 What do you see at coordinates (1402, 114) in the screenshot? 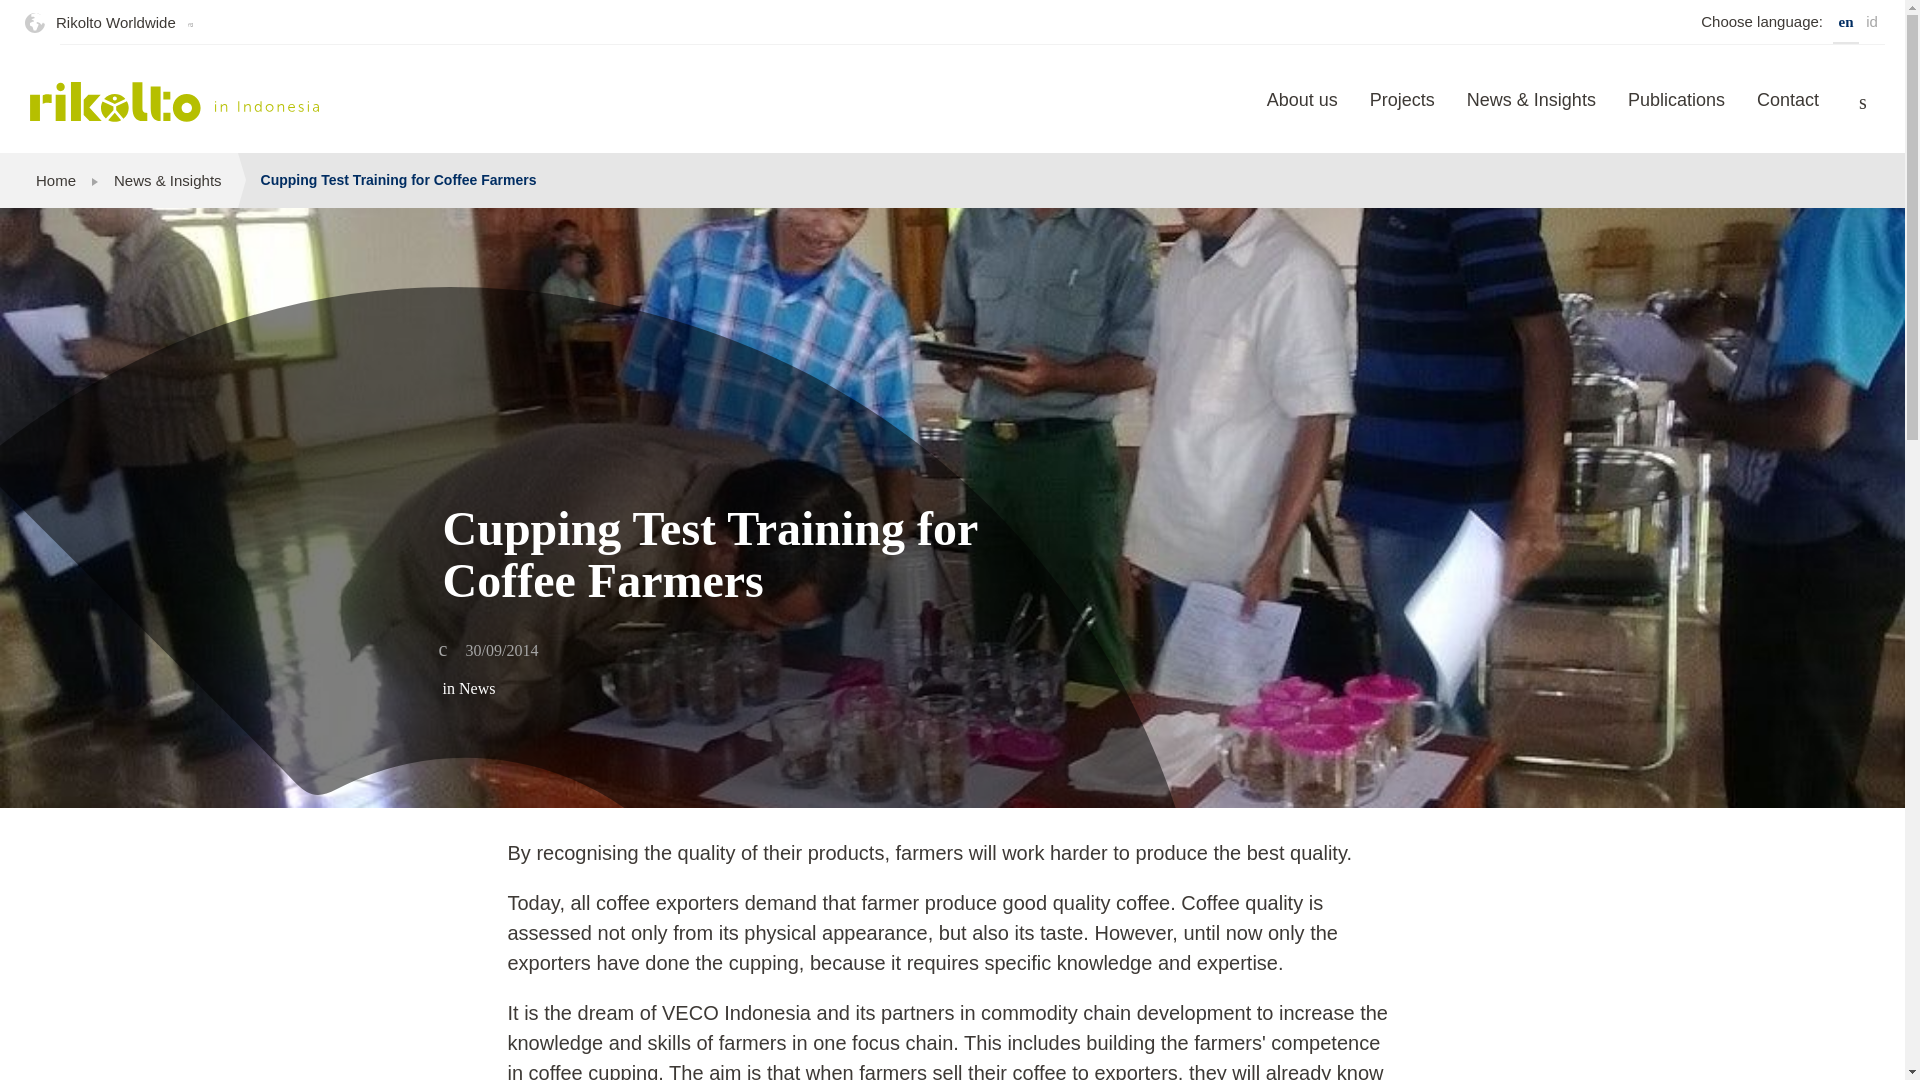
I see `Current projects` at bounding box center [1402, 114].